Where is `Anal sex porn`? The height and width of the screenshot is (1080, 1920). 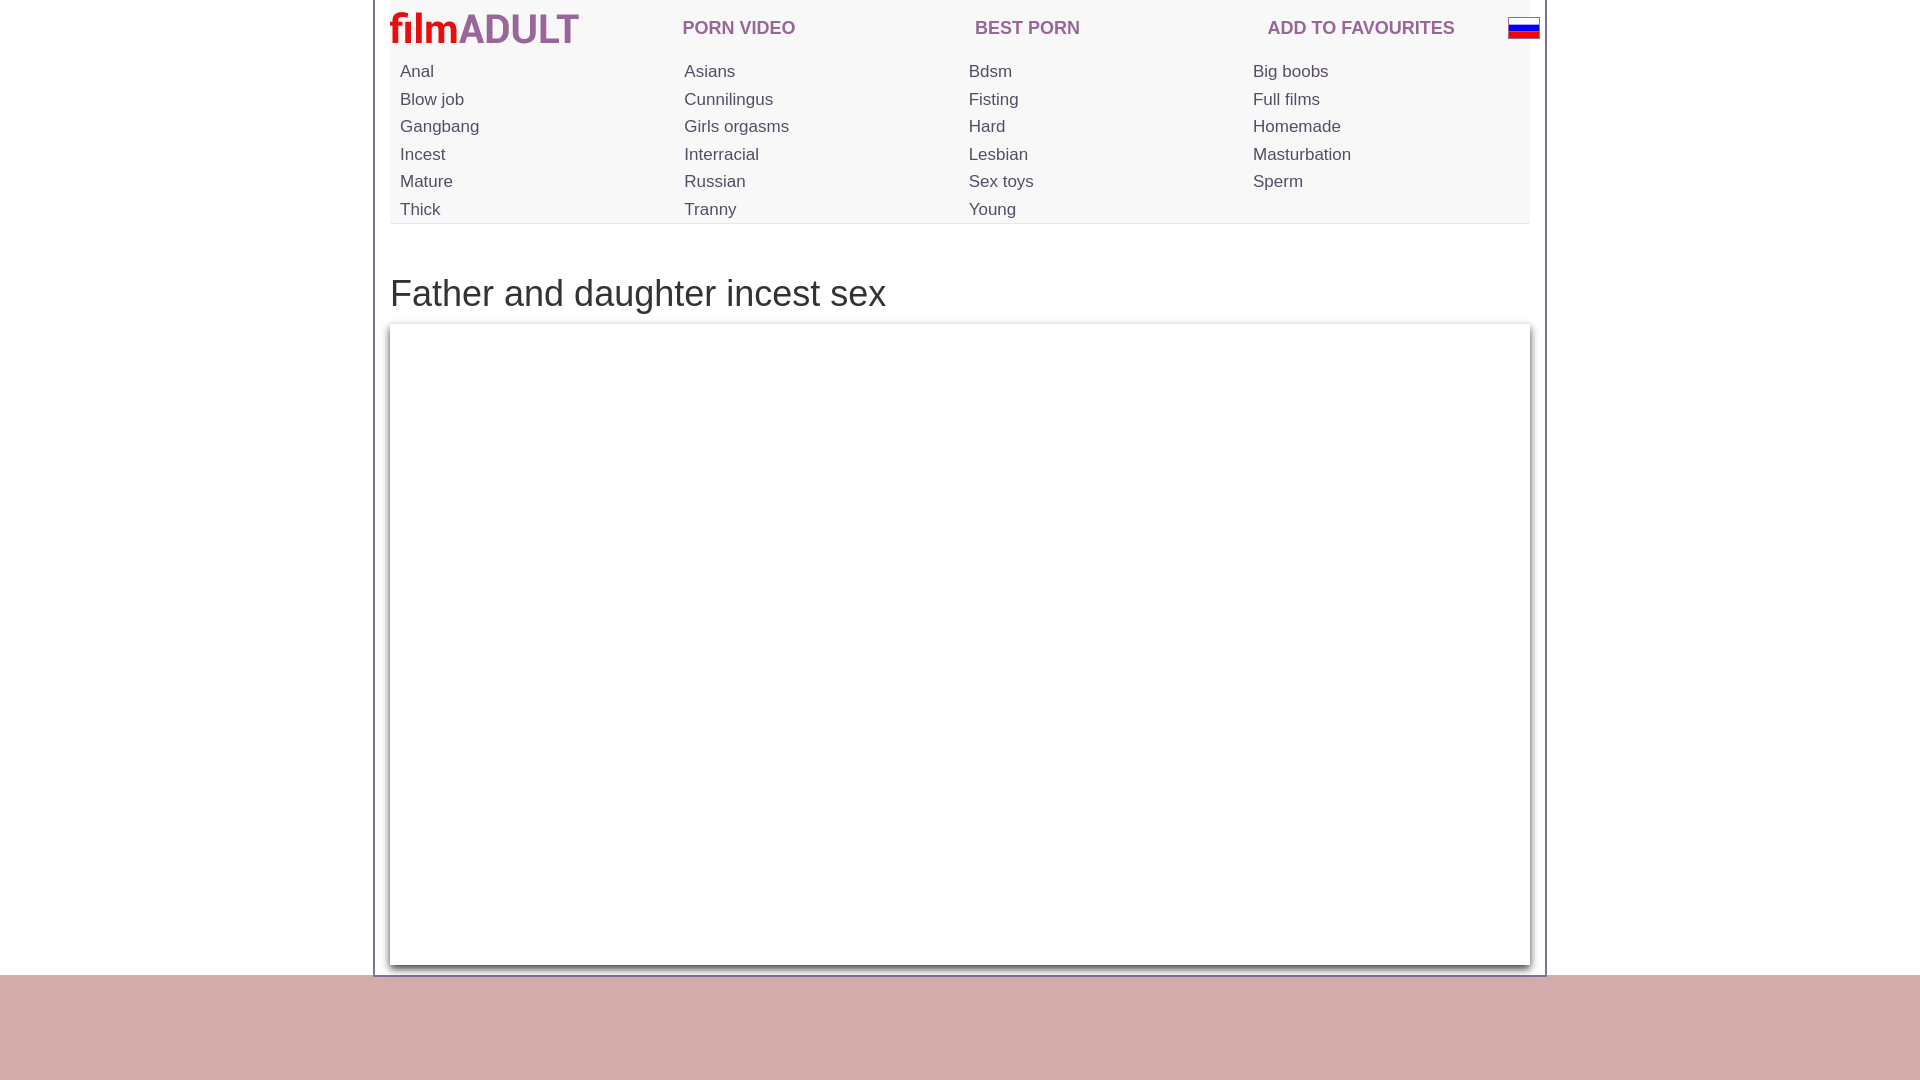 Anal sex porn is located at coordinates (530, 72).